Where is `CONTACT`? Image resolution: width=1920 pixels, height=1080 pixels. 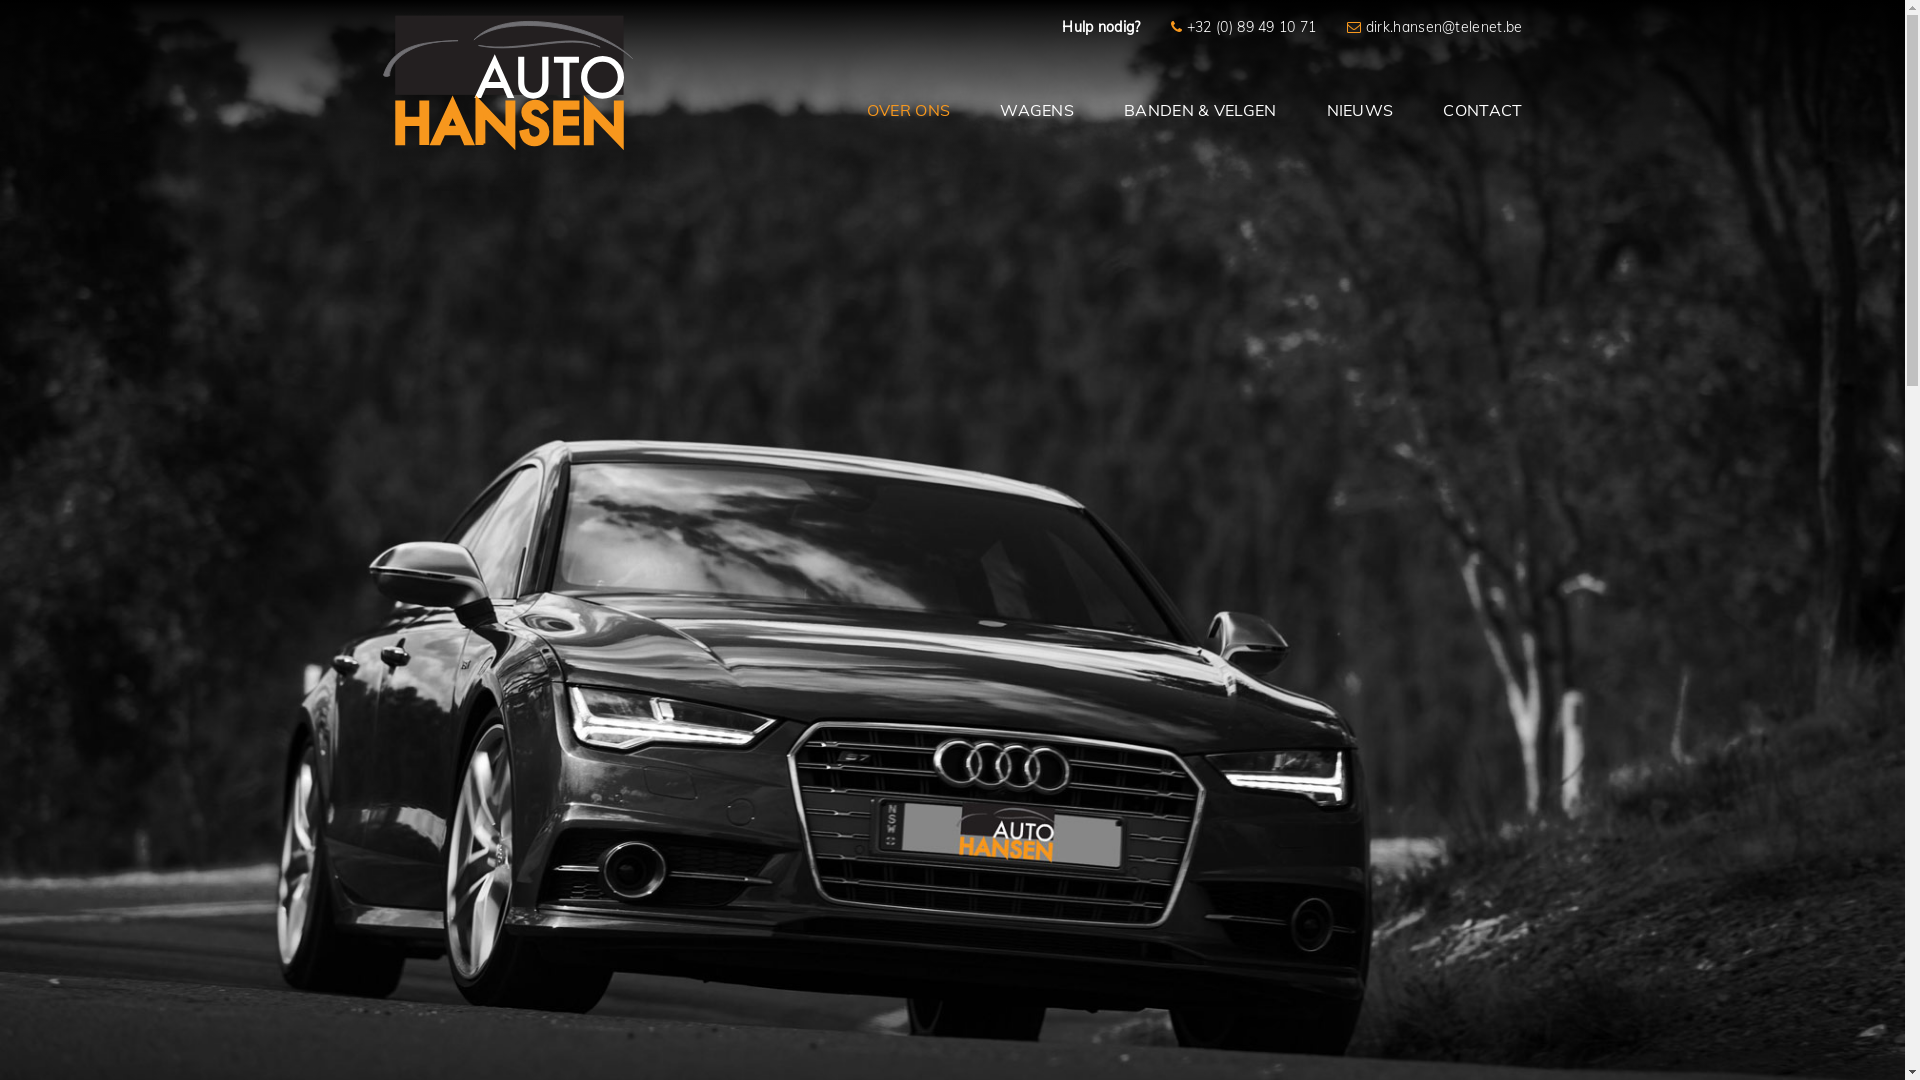
CONTACT is located at coordinates (1470, 110).